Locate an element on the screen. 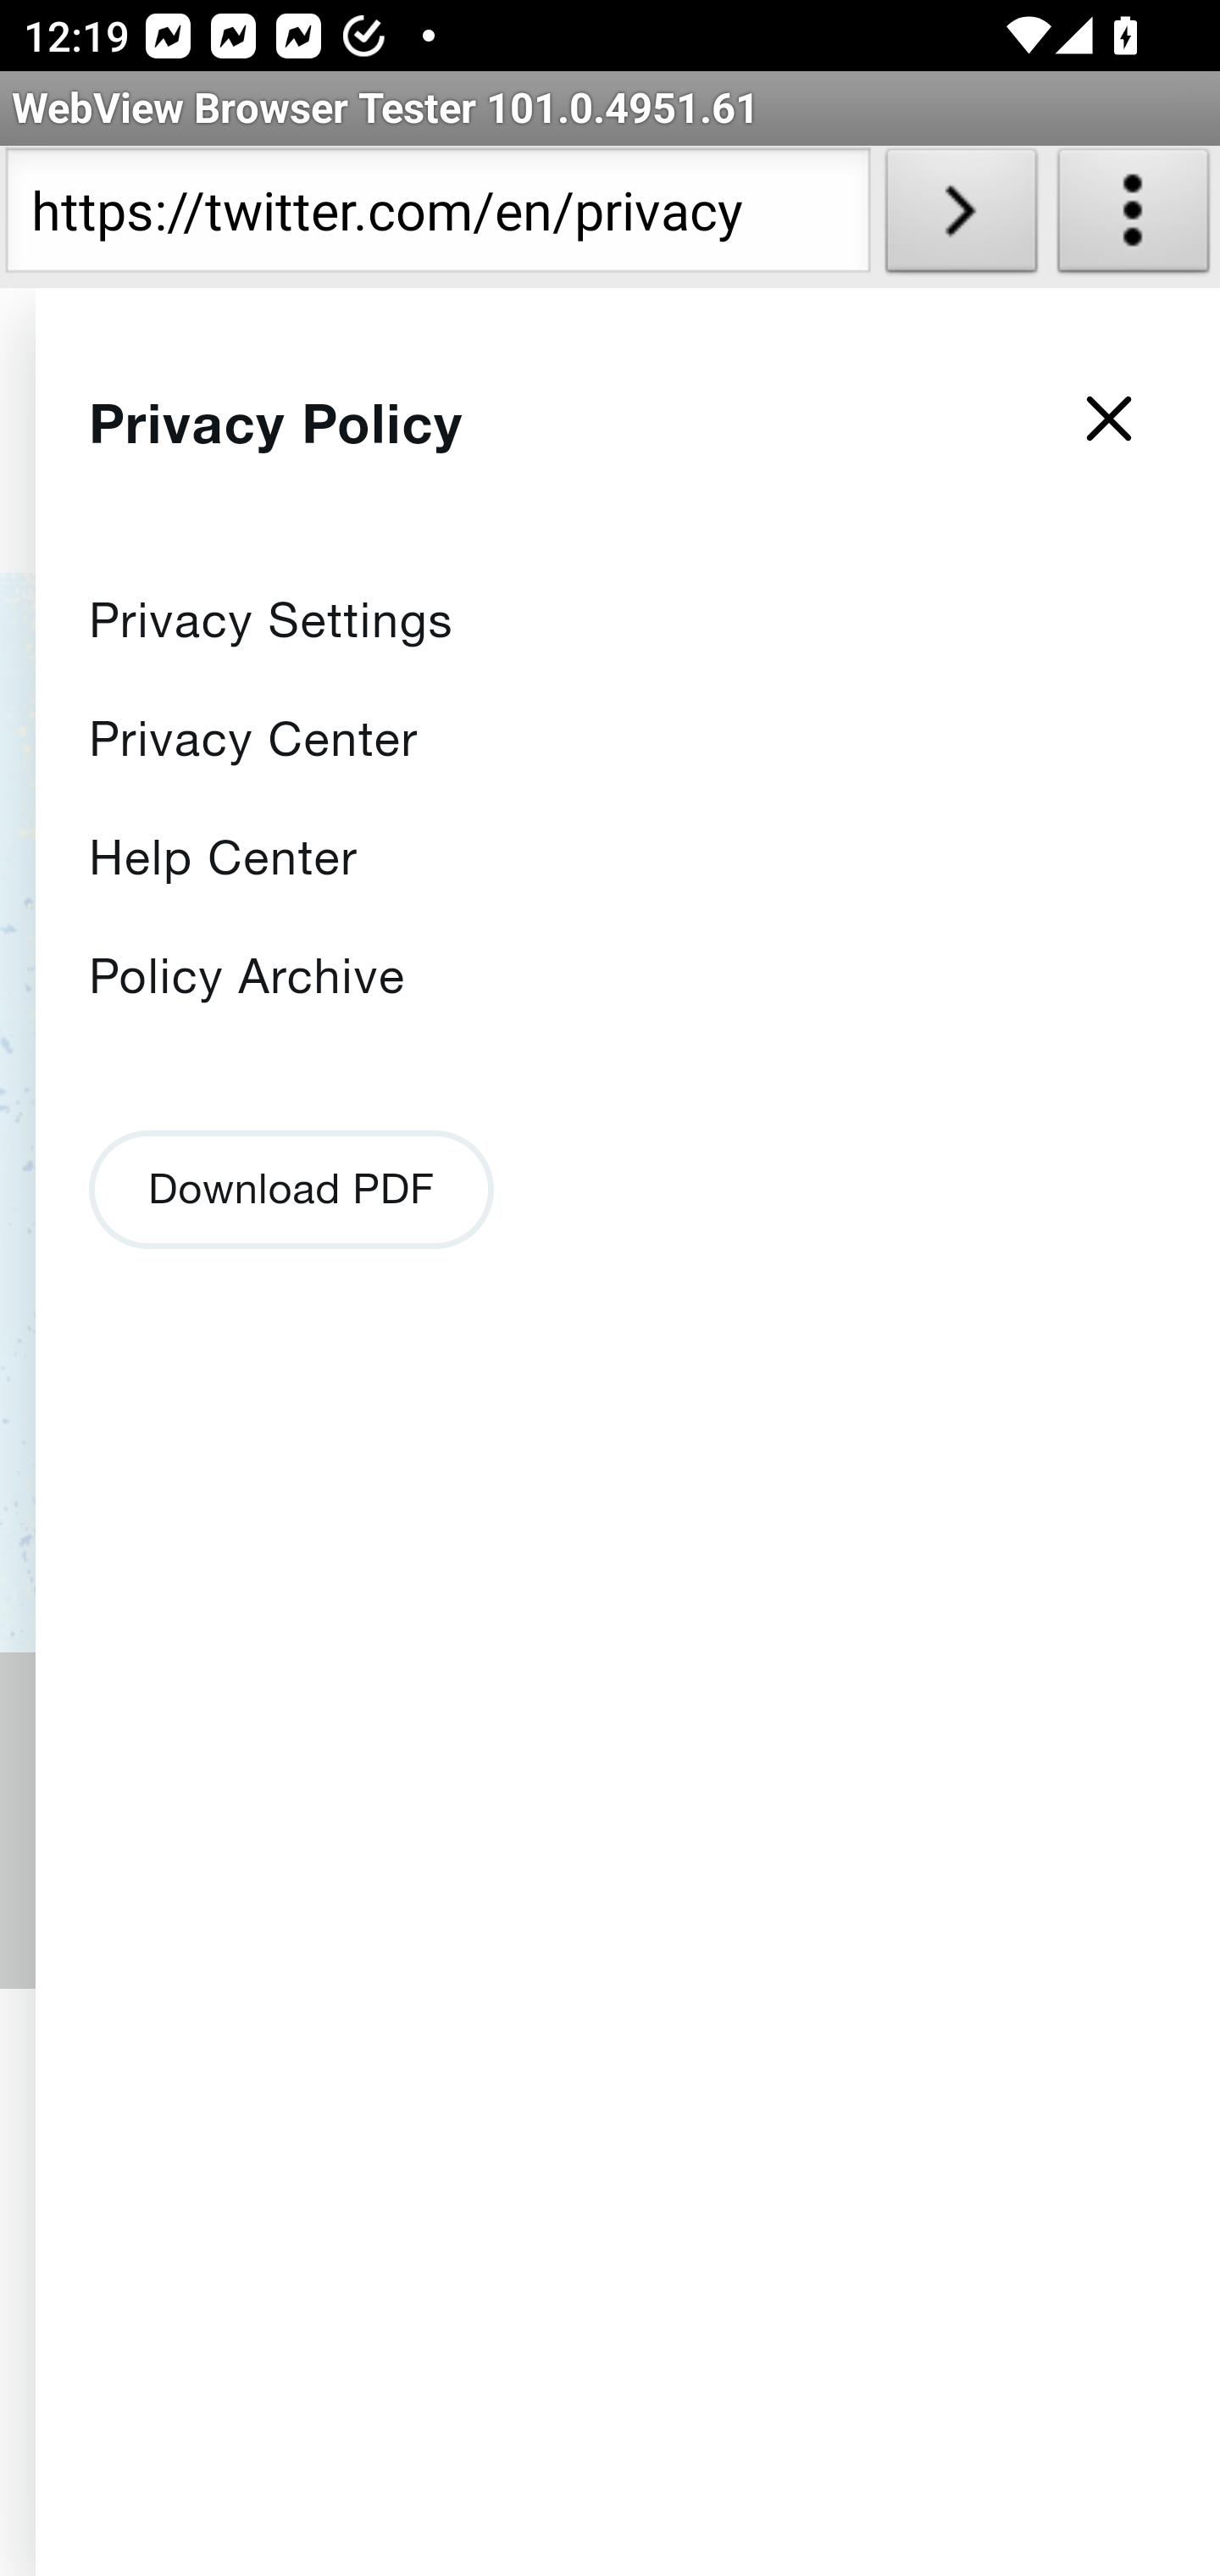 This screenshot has height=2576, width=1220. Close menu is located at coordinates (1110, 425).